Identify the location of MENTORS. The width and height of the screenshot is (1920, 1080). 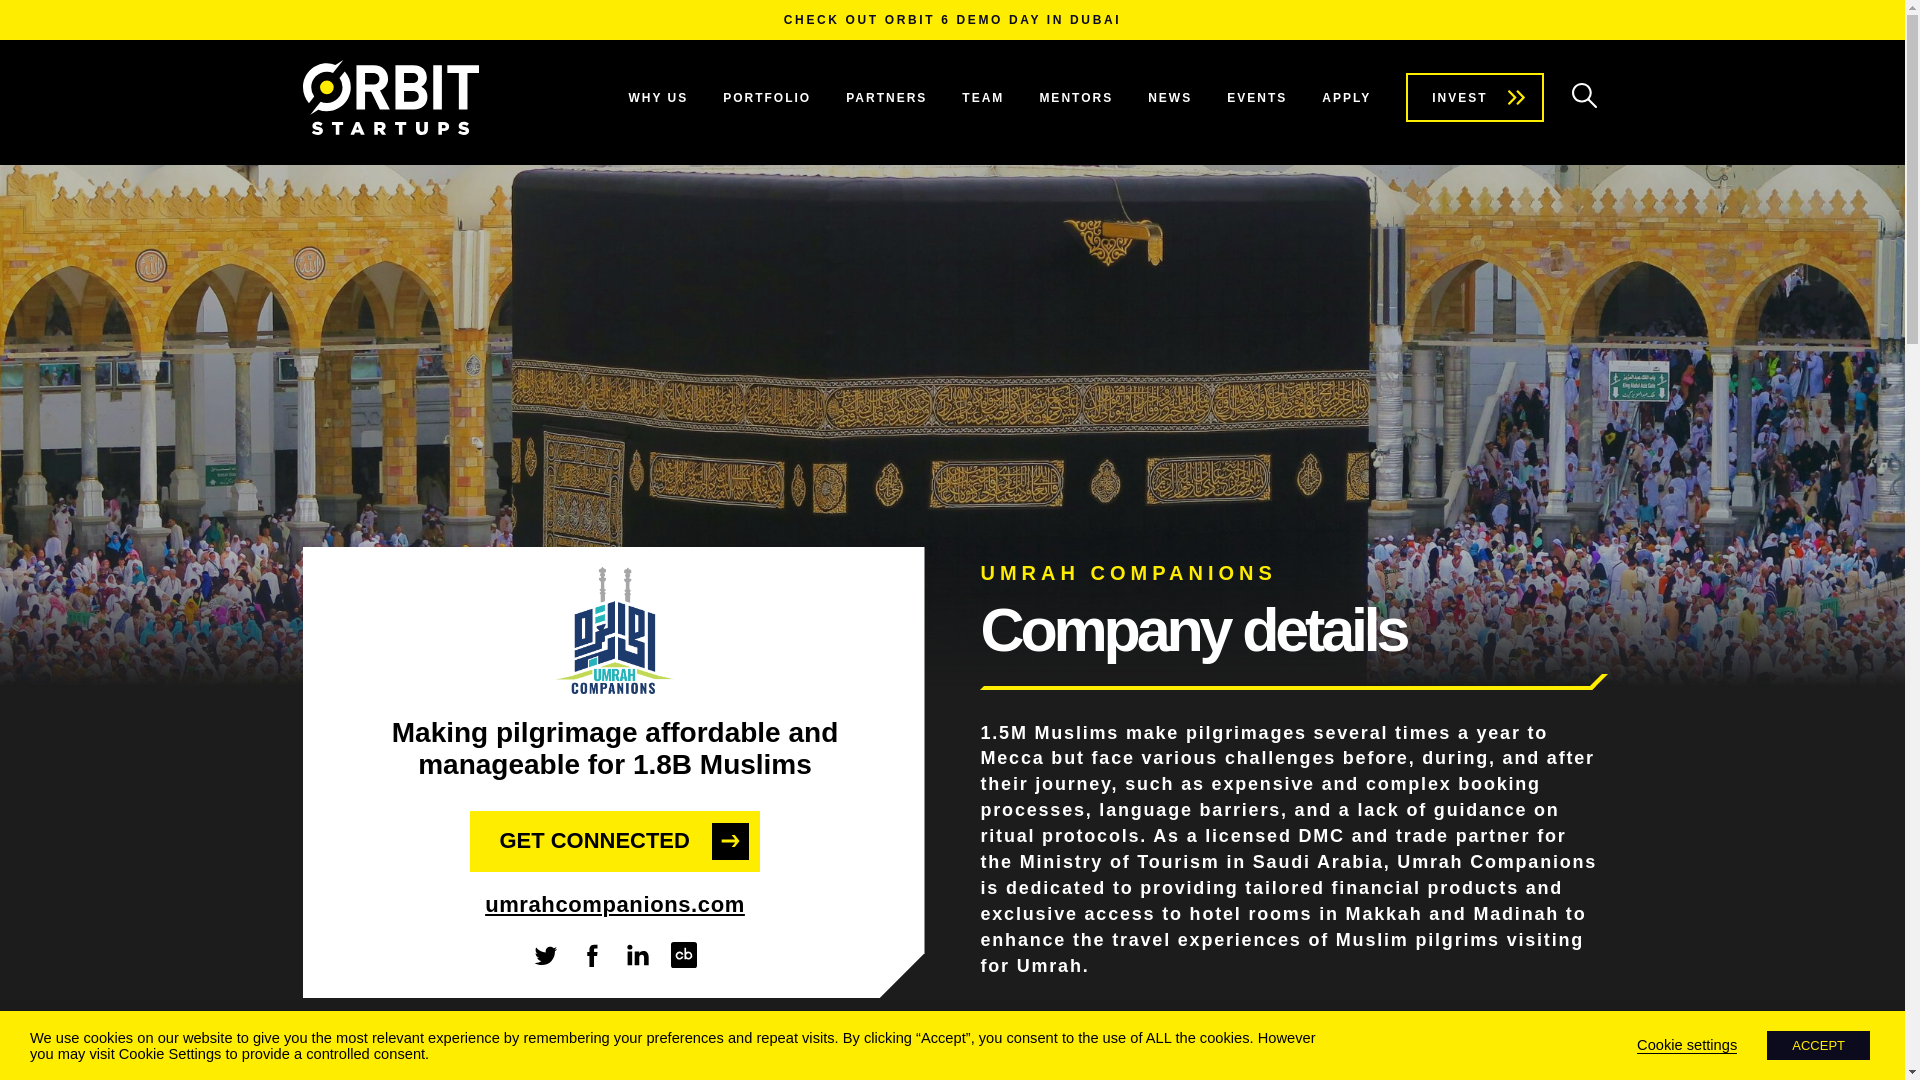
(1076, 98).